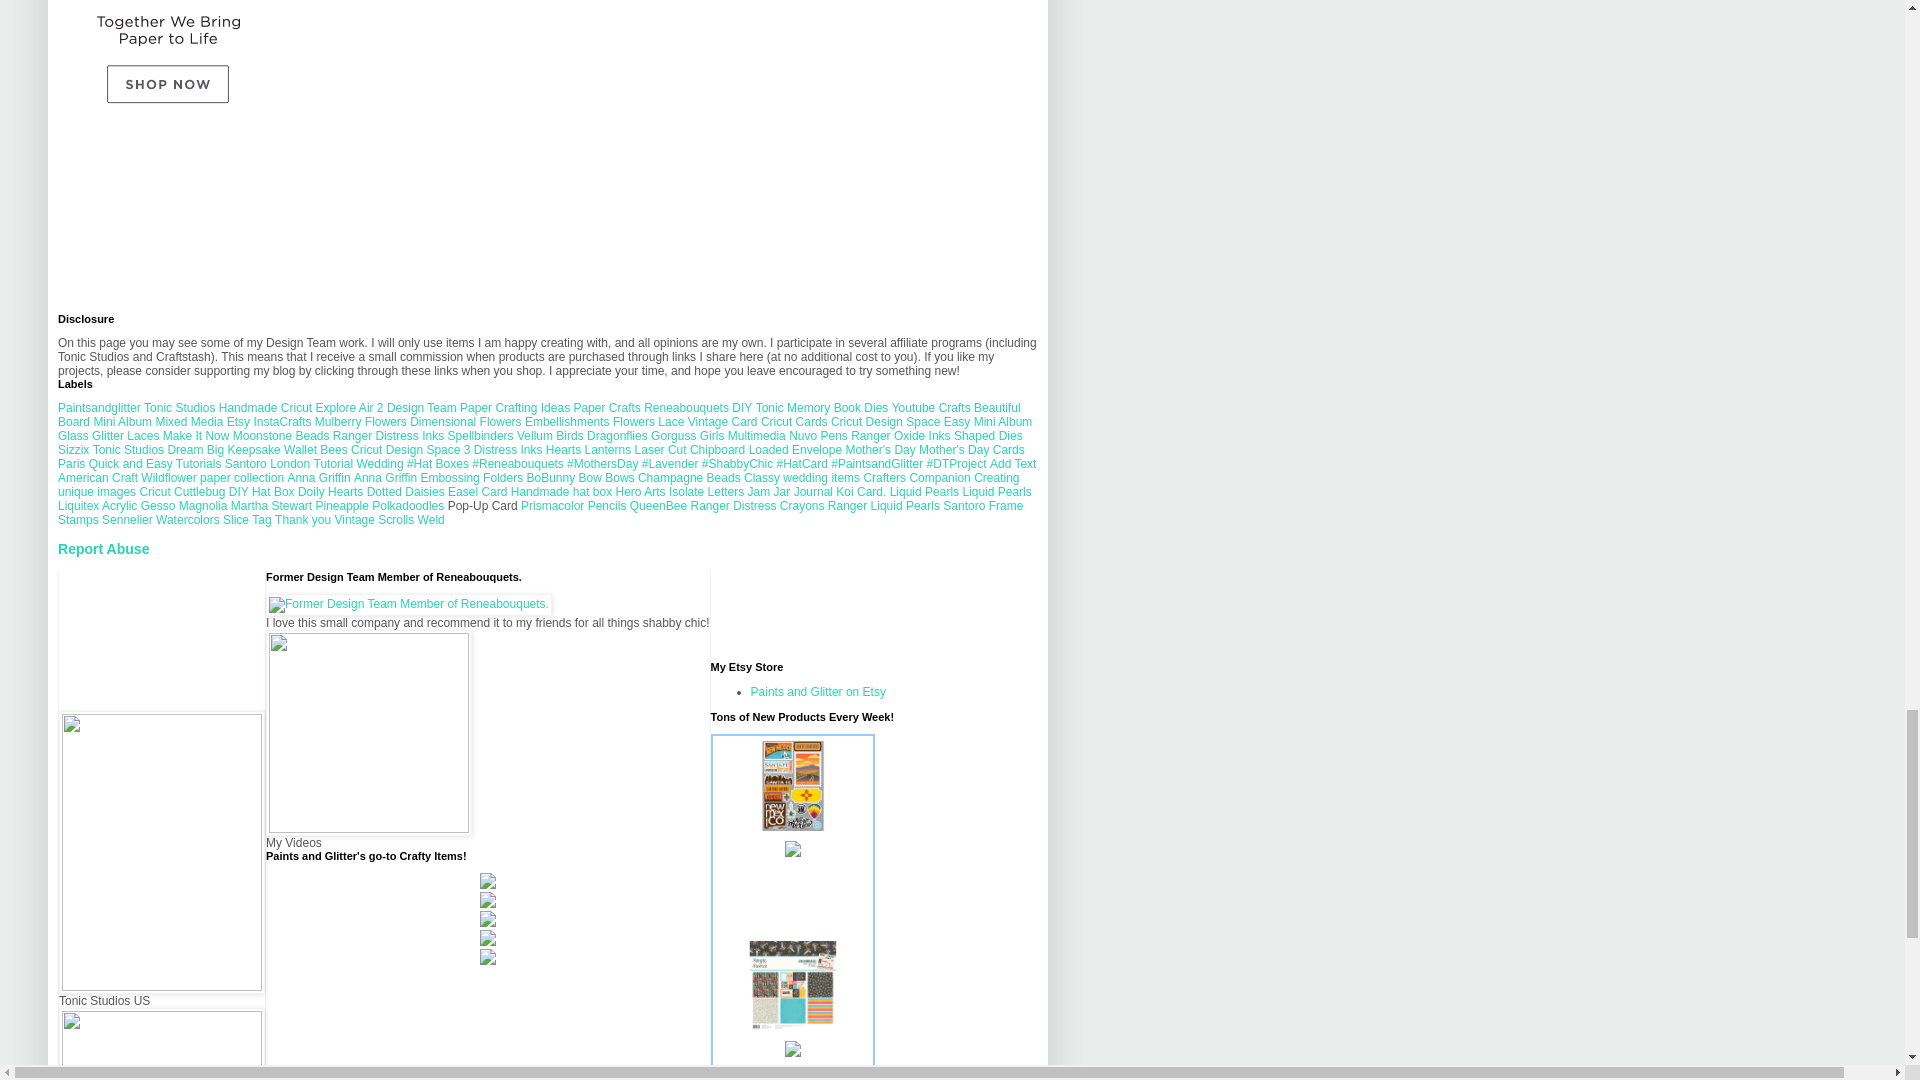  I want to click on Handmade, so click(248, 407).